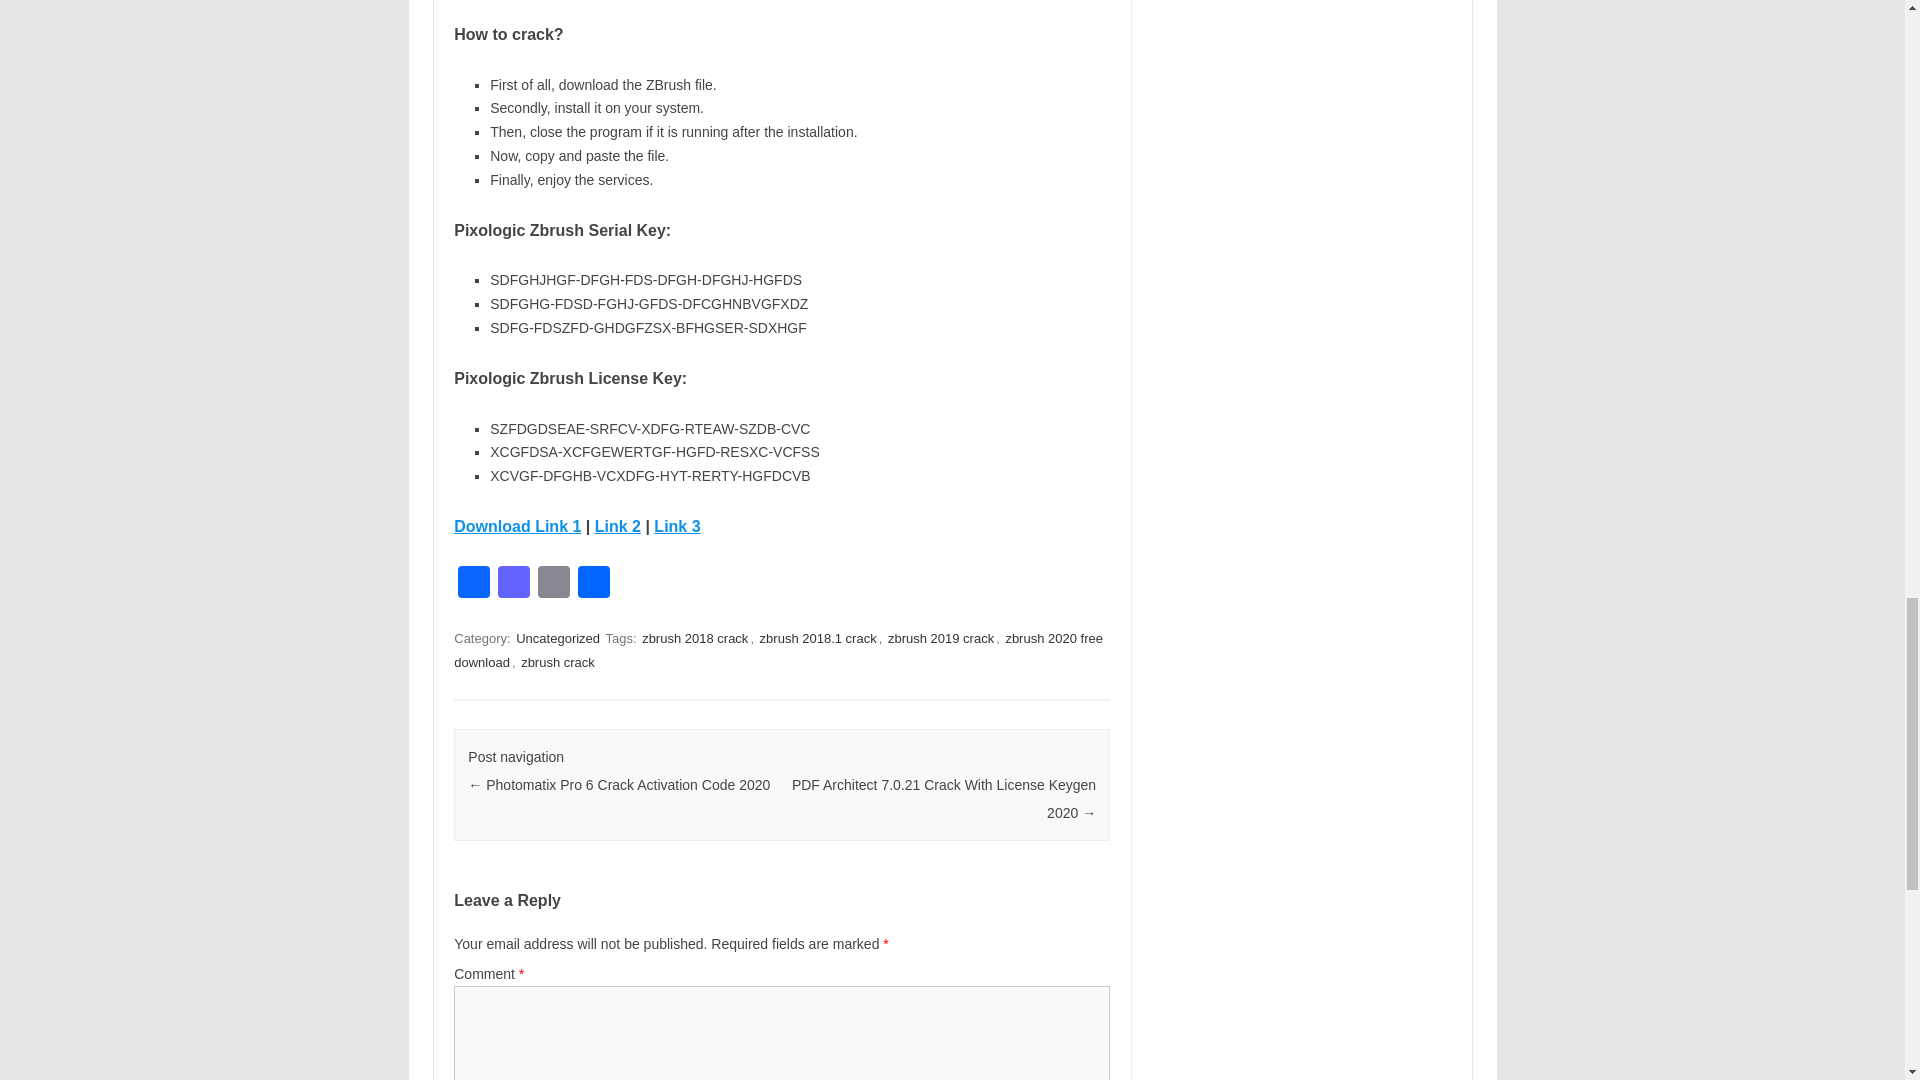 This screenshot has height=1080, width=1920. What do you see at coordinates (517, 526) in the screenshot?
I see `Download Link 1` at bounding box center [517, 526].